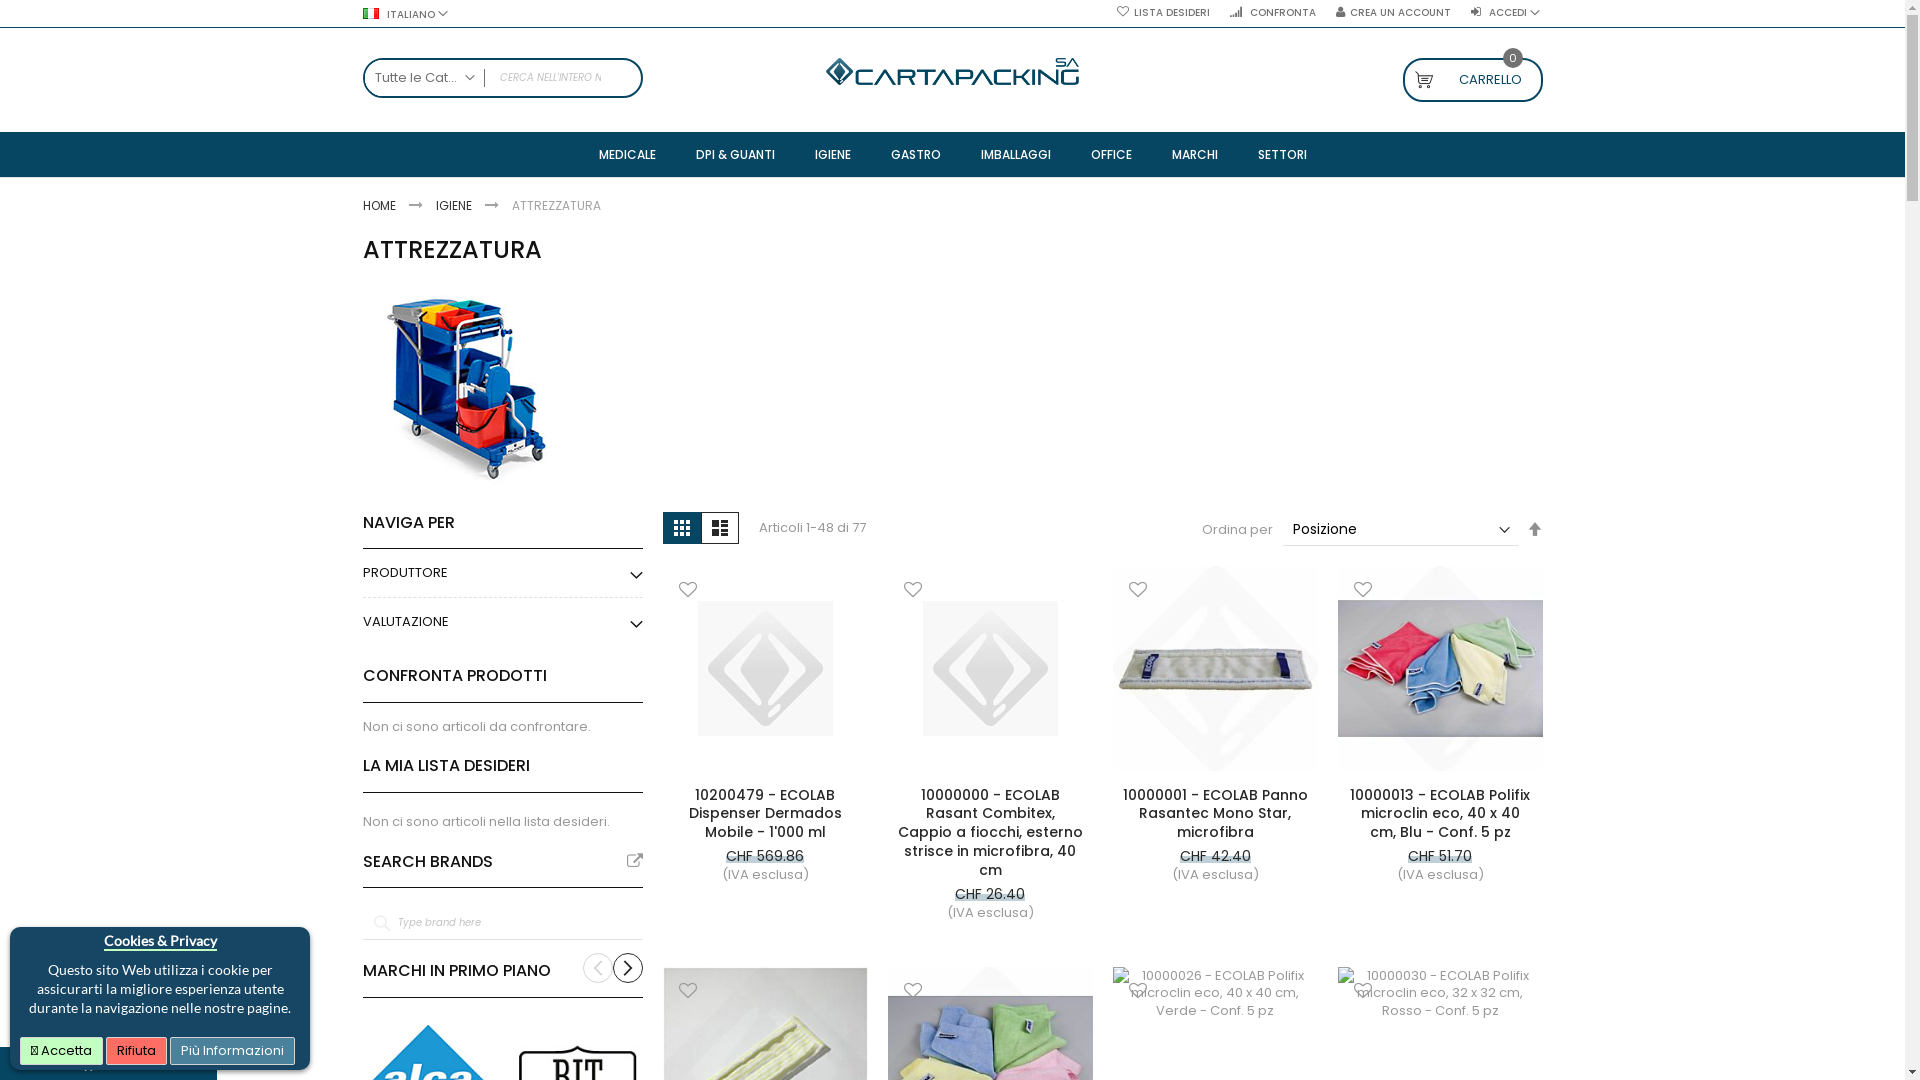 This screenshot has height=1080, width=1920. Describe the element at coordinates (626, 154) in the screenshot. I see `MEDICALE` at that location.